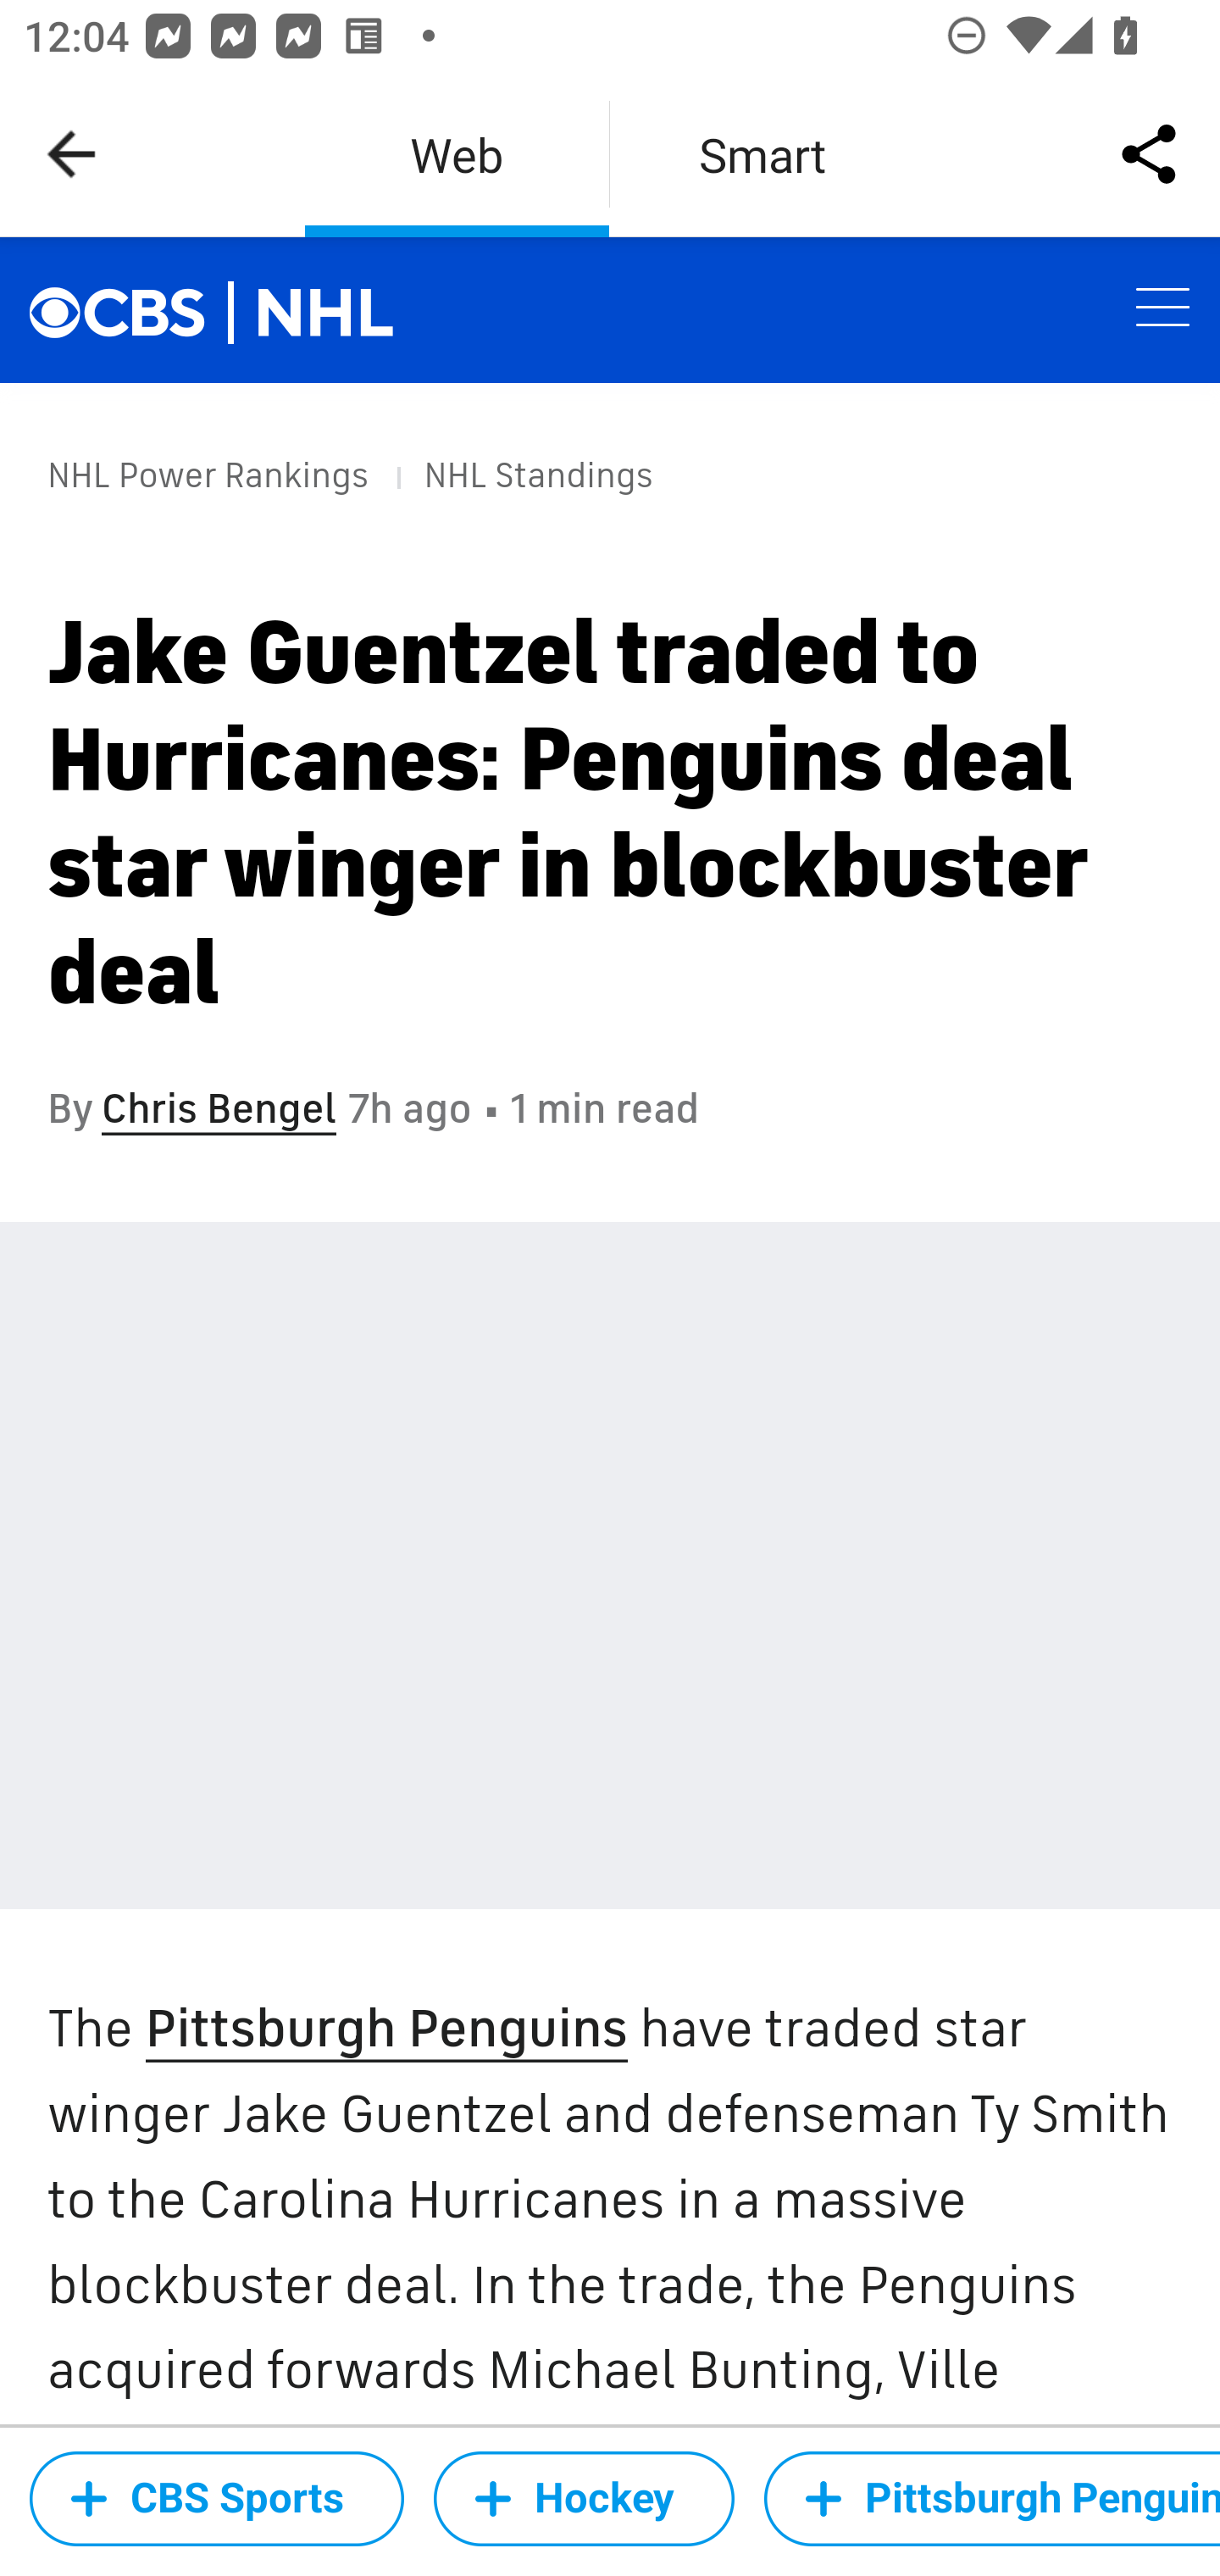 This screenshot has width=1220, height=2576. What do you see at coordinates (208, 475) in the screenshot?
I see `NHL Power Rankings` at bounding box center [208, 475].